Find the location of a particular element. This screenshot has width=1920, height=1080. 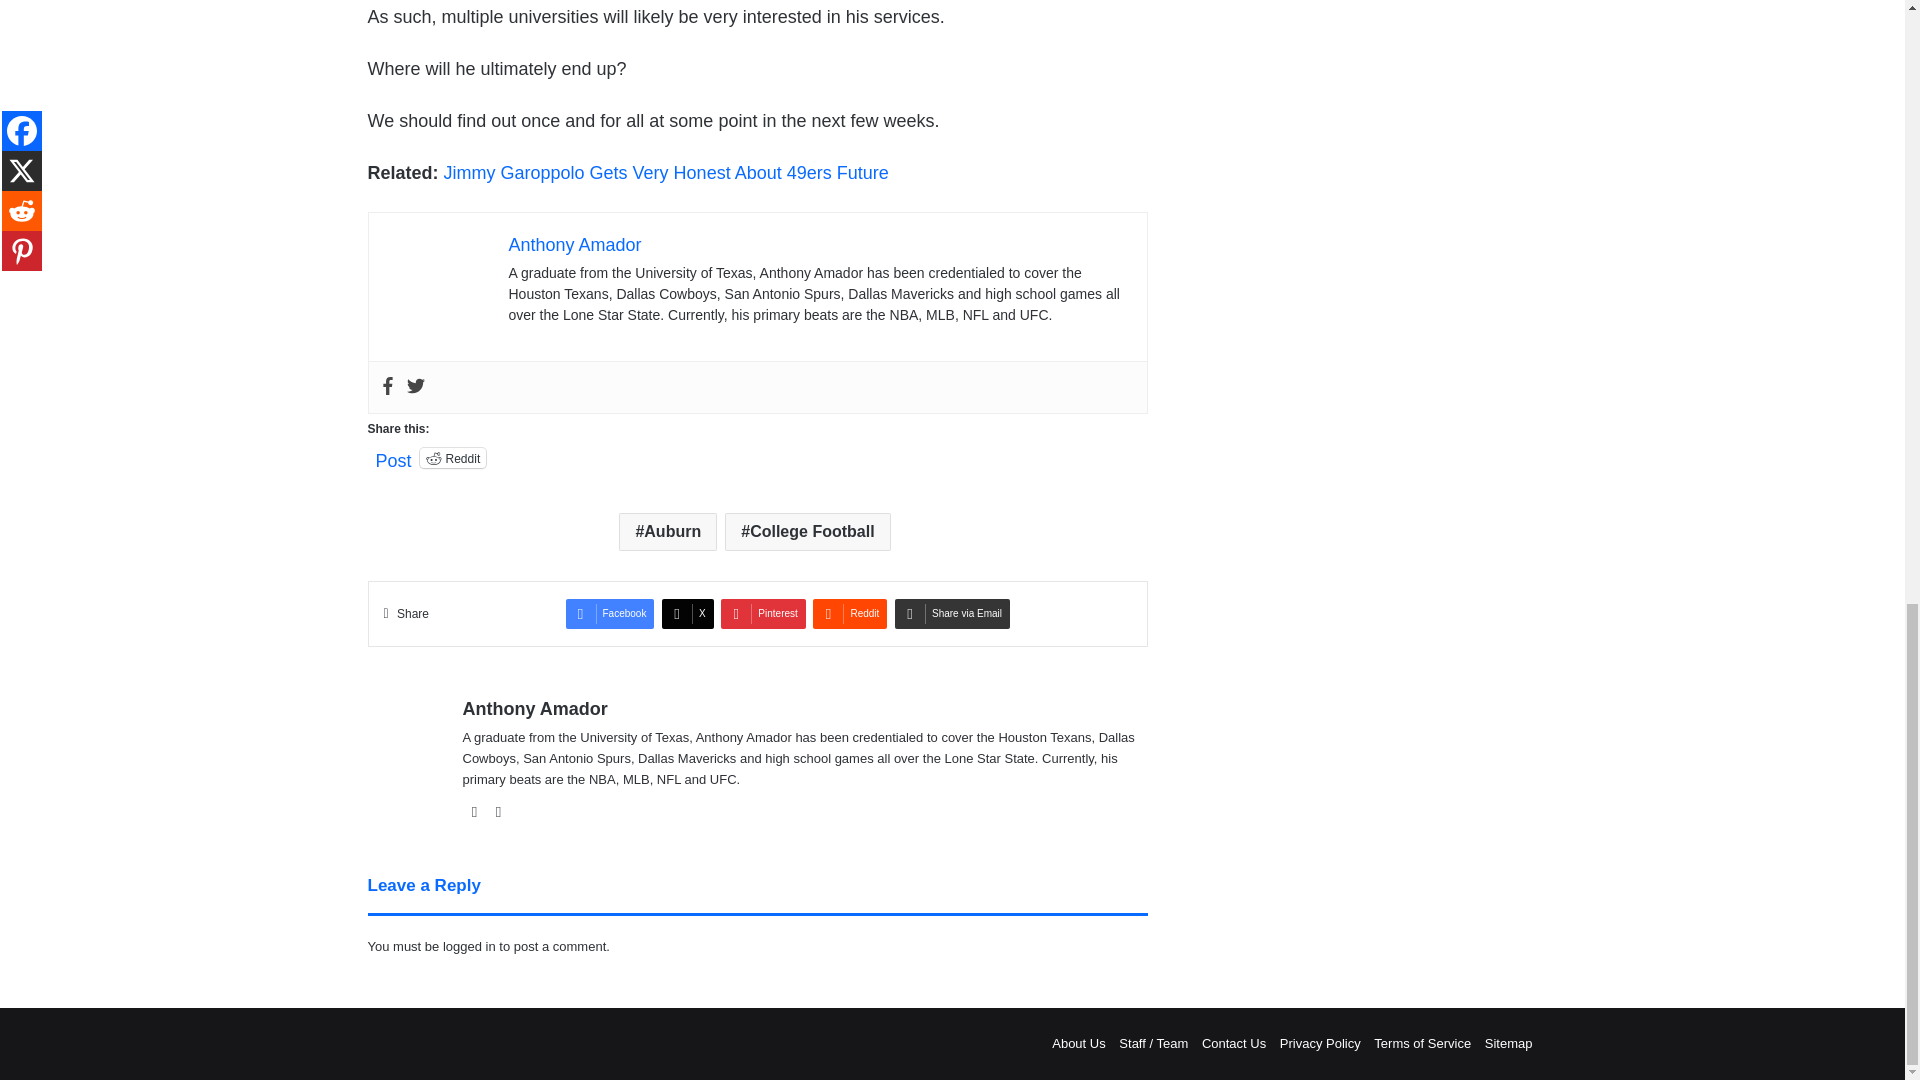

Jimmy Garoppolo Gets Very Honest About 49ers Future is located at coordinates (666, 172).